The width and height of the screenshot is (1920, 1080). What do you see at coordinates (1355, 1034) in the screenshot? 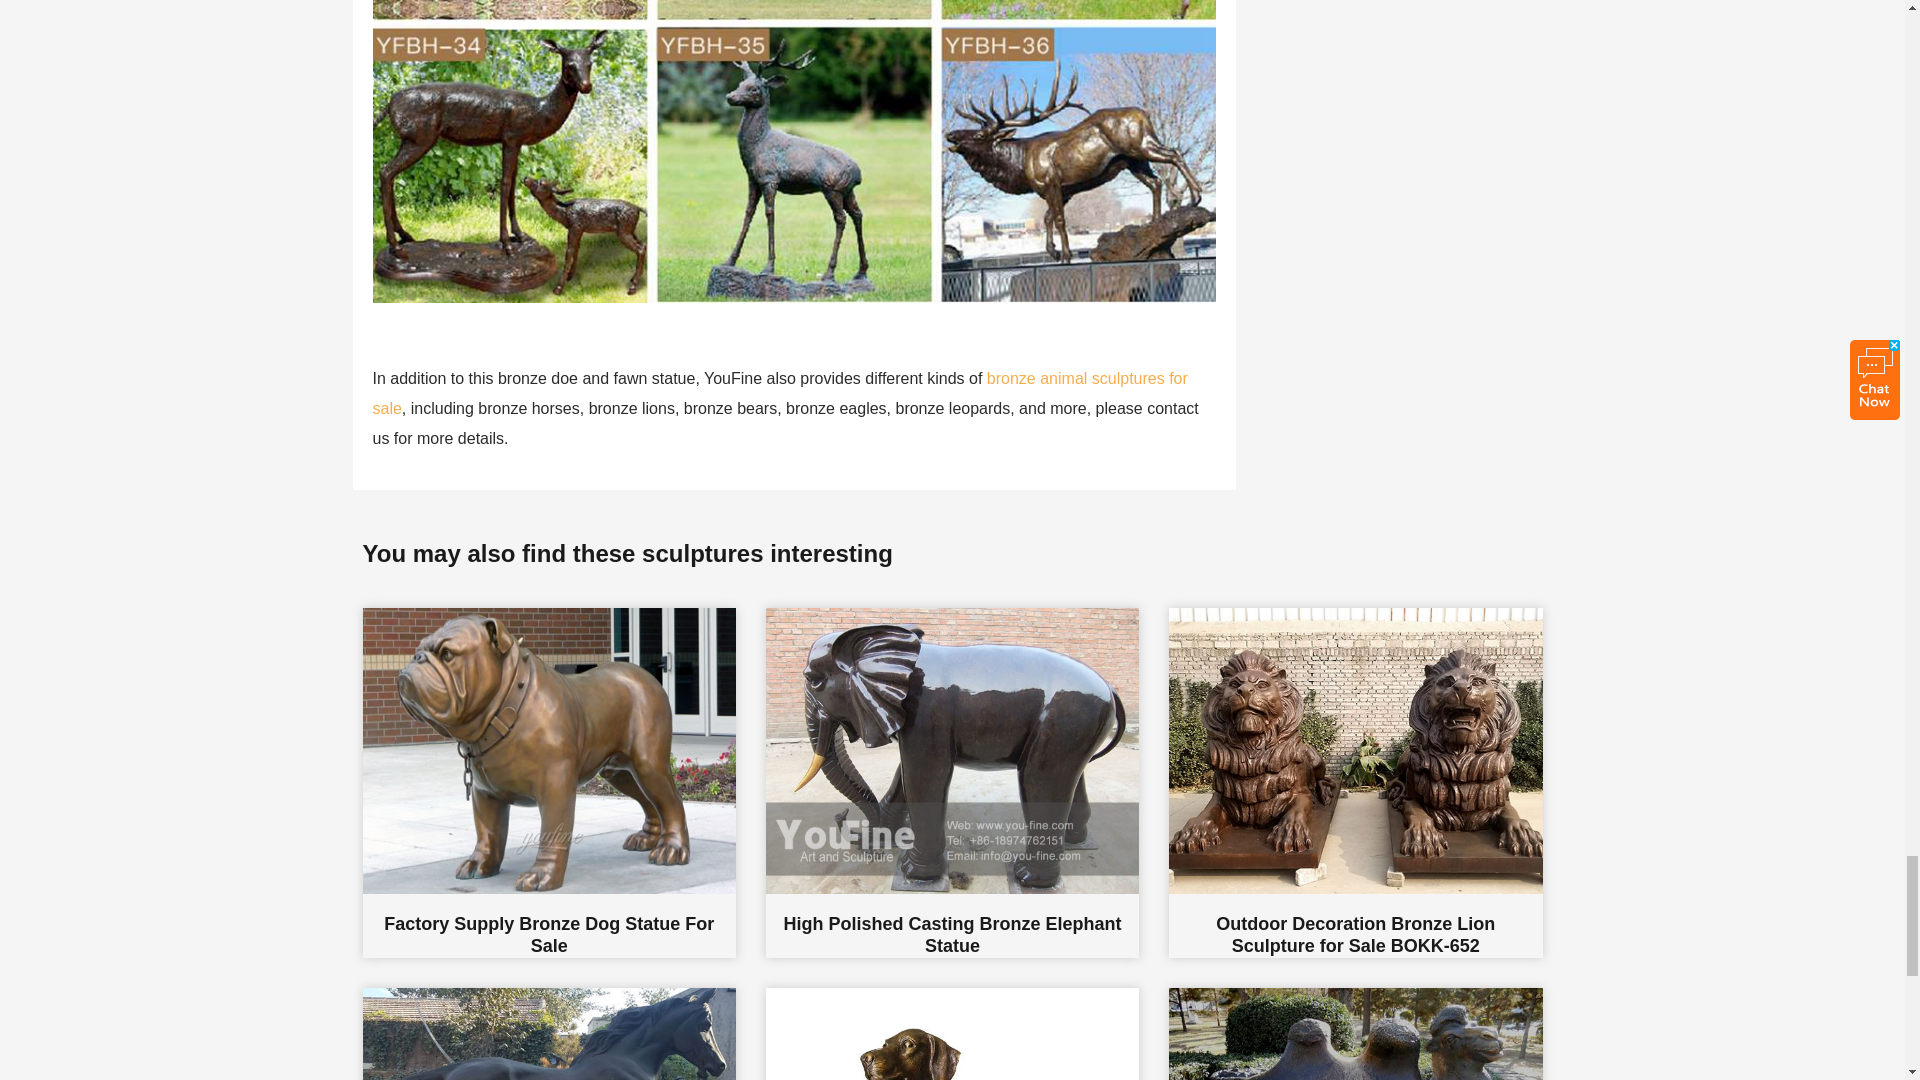
I see `Large Strong Seated Bronze Camel Sculptures` at bounding box center [1355, 1034].